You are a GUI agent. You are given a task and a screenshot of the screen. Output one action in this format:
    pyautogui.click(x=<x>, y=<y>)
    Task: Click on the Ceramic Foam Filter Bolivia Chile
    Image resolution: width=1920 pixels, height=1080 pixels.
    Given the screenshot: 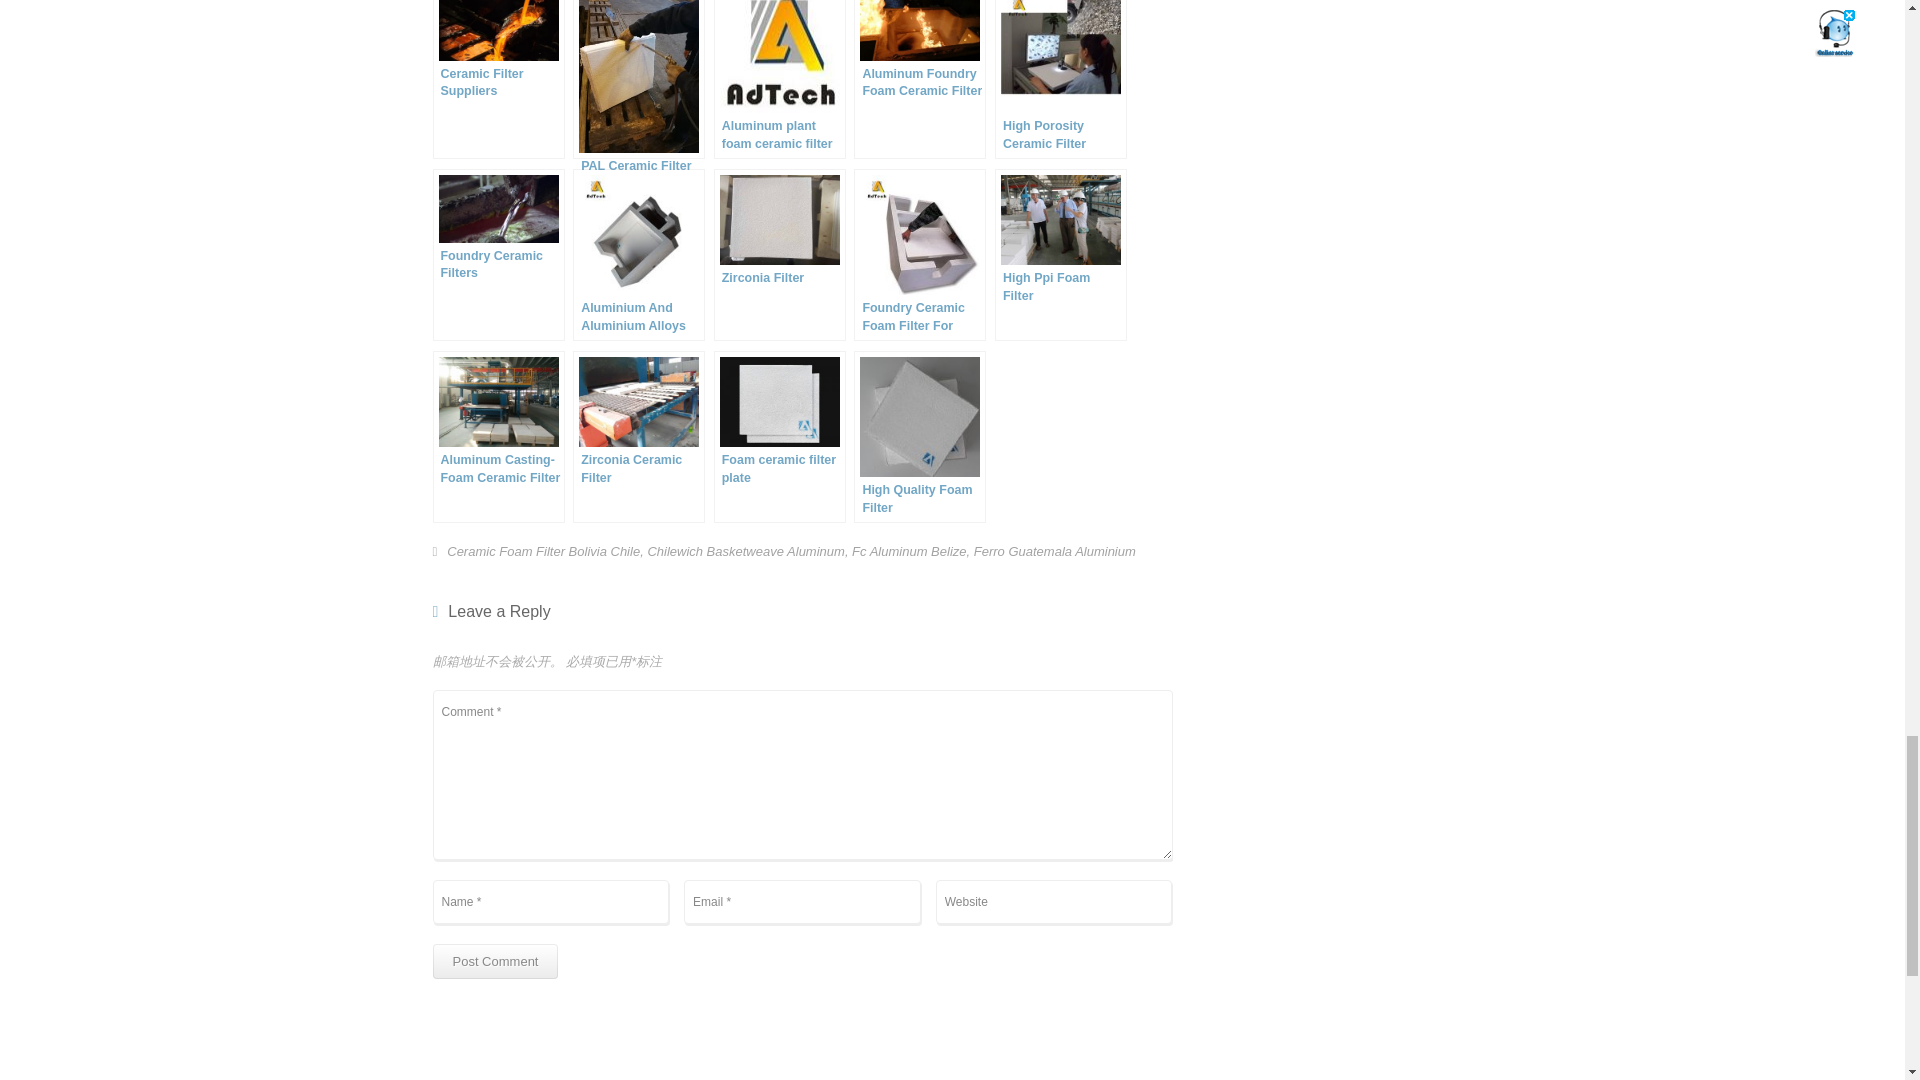 What is the action you would take?
    pyautogui.click(x=543, y=552)
    